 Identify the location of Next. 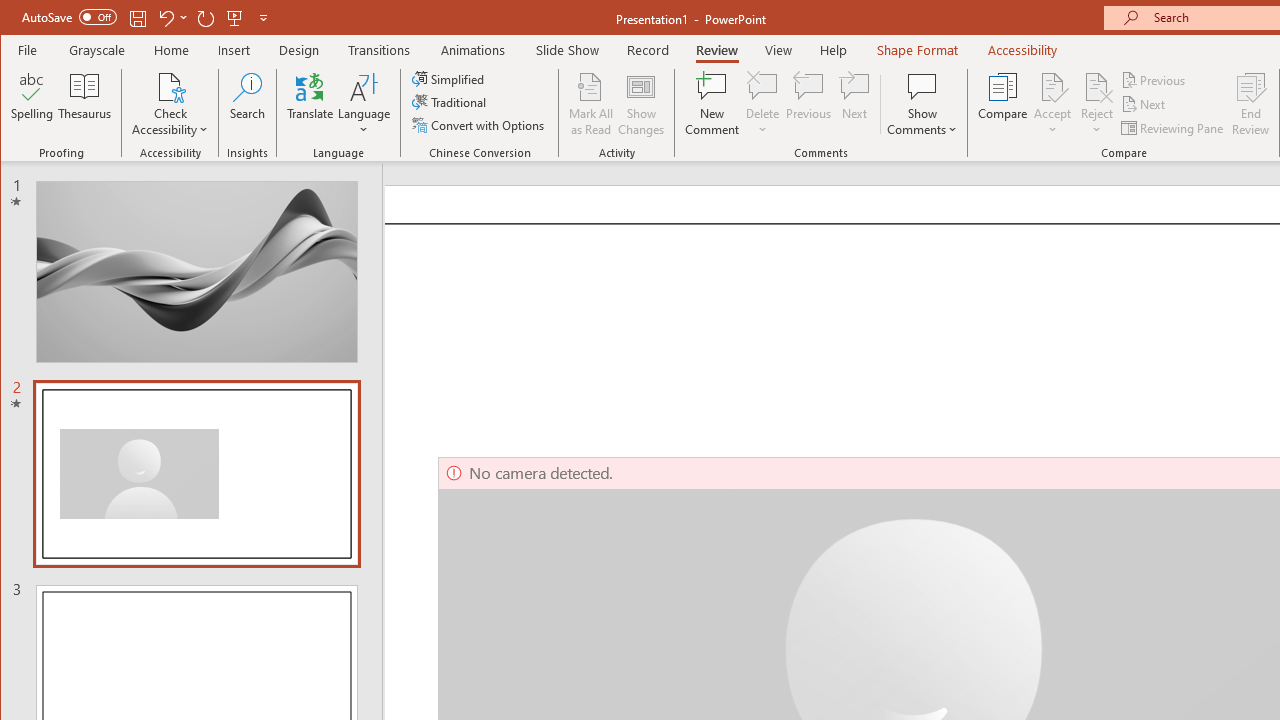
(1144, 104).